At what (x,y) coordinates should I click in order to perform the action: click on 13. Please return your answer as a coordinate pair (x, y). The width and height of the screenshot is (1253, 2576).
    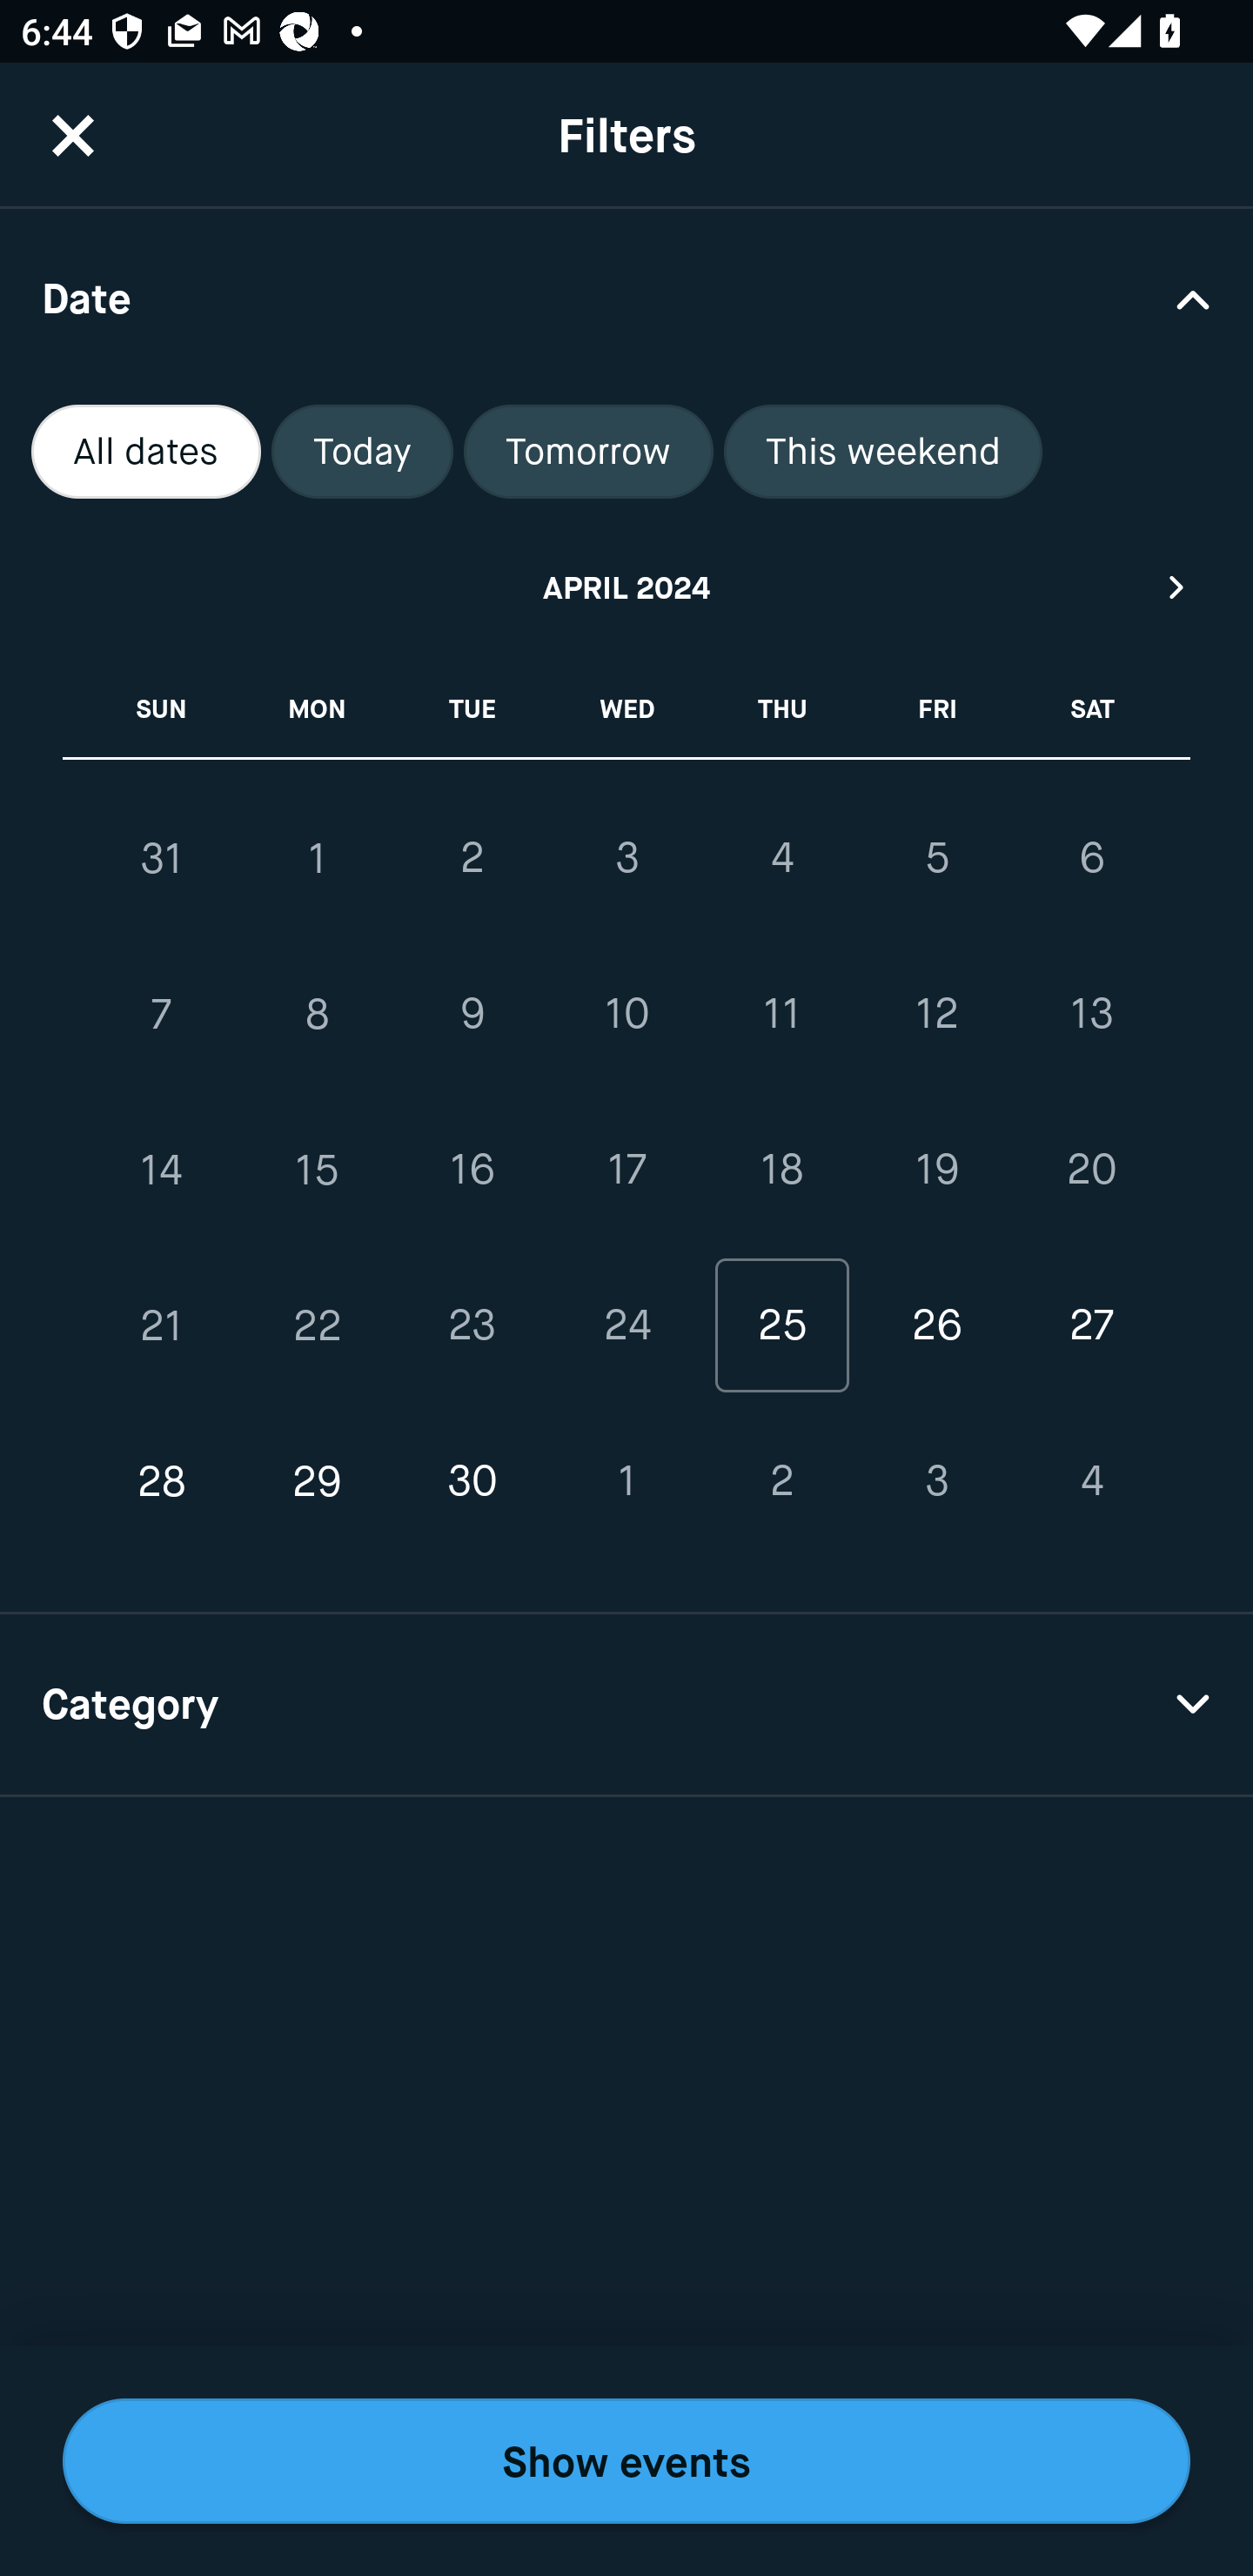
    Looking at the image, I should click on (1091, 1015).